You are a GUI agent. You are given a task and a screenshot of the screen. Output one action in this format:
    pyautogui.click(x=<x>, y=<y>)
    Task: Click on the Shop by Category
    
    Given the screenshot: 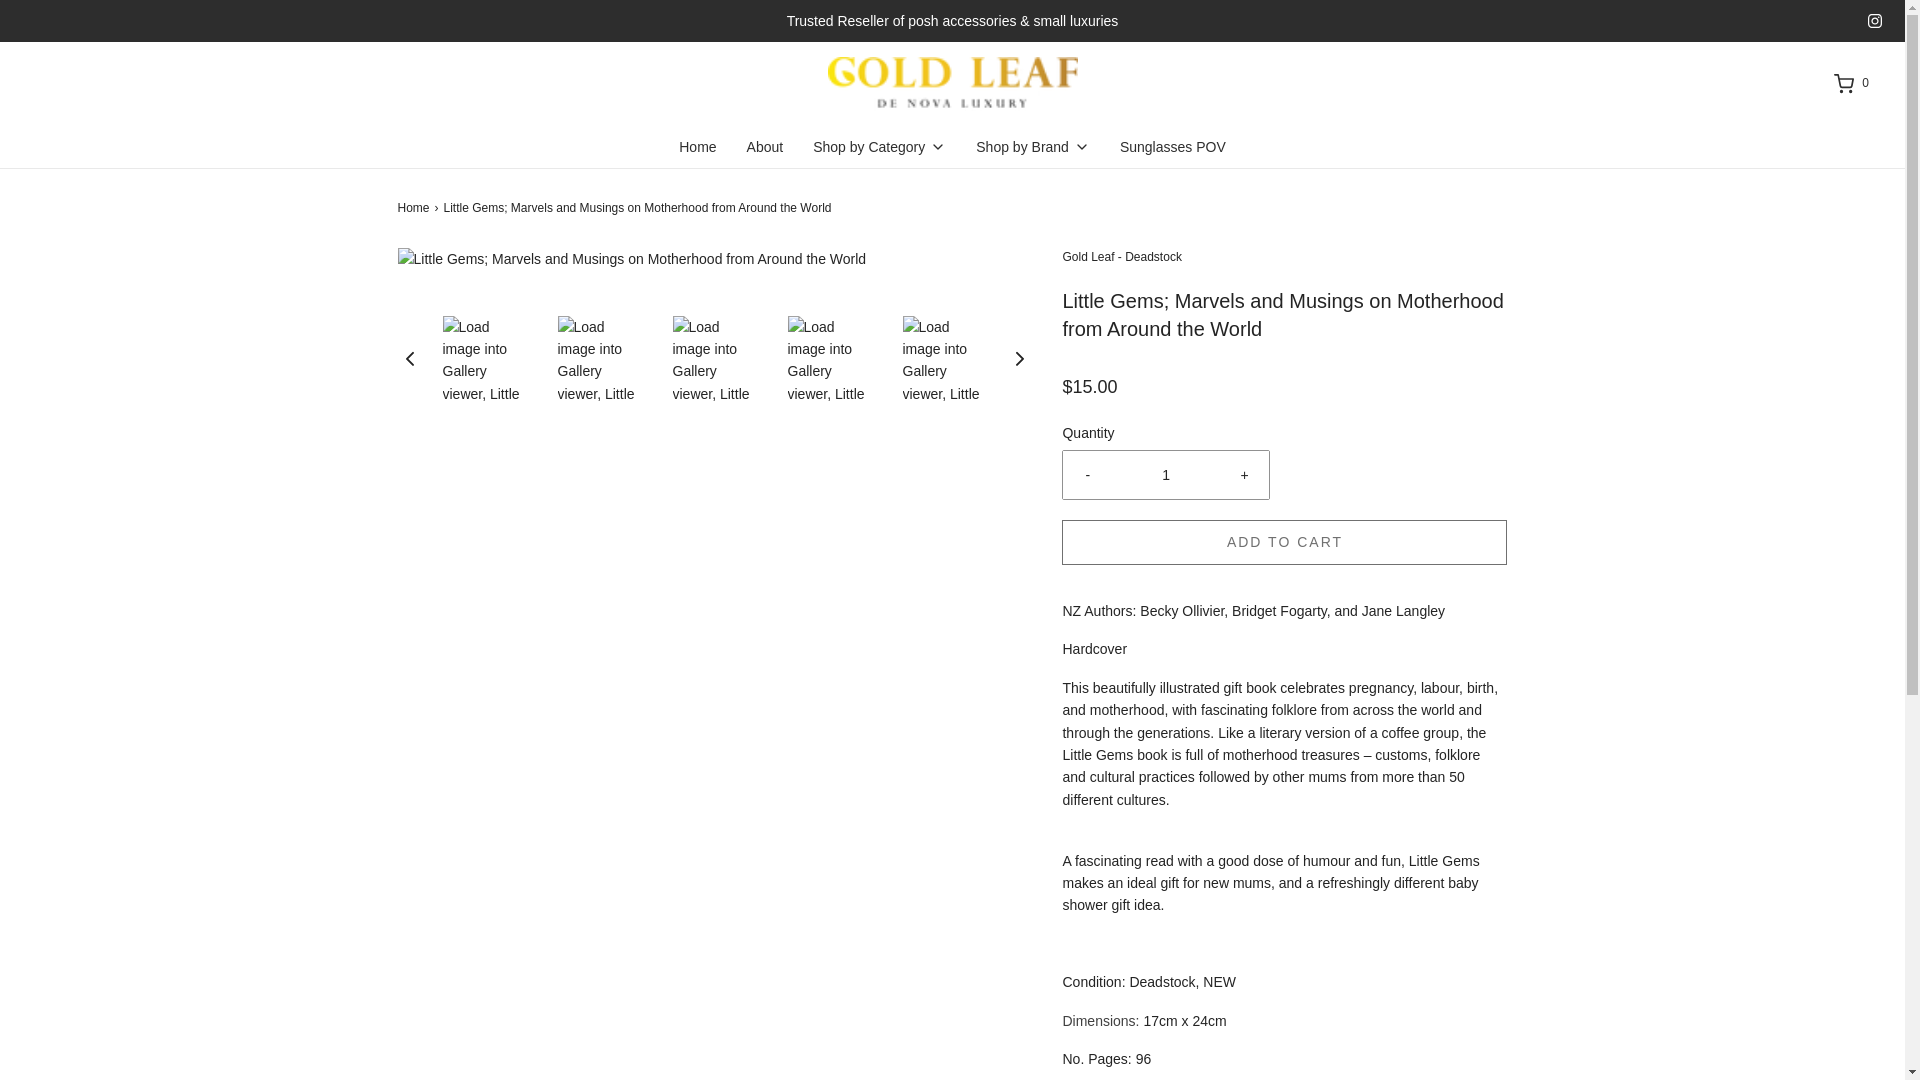 What is the action you would take?
    pyautogui.click(x=879, y=147)
    